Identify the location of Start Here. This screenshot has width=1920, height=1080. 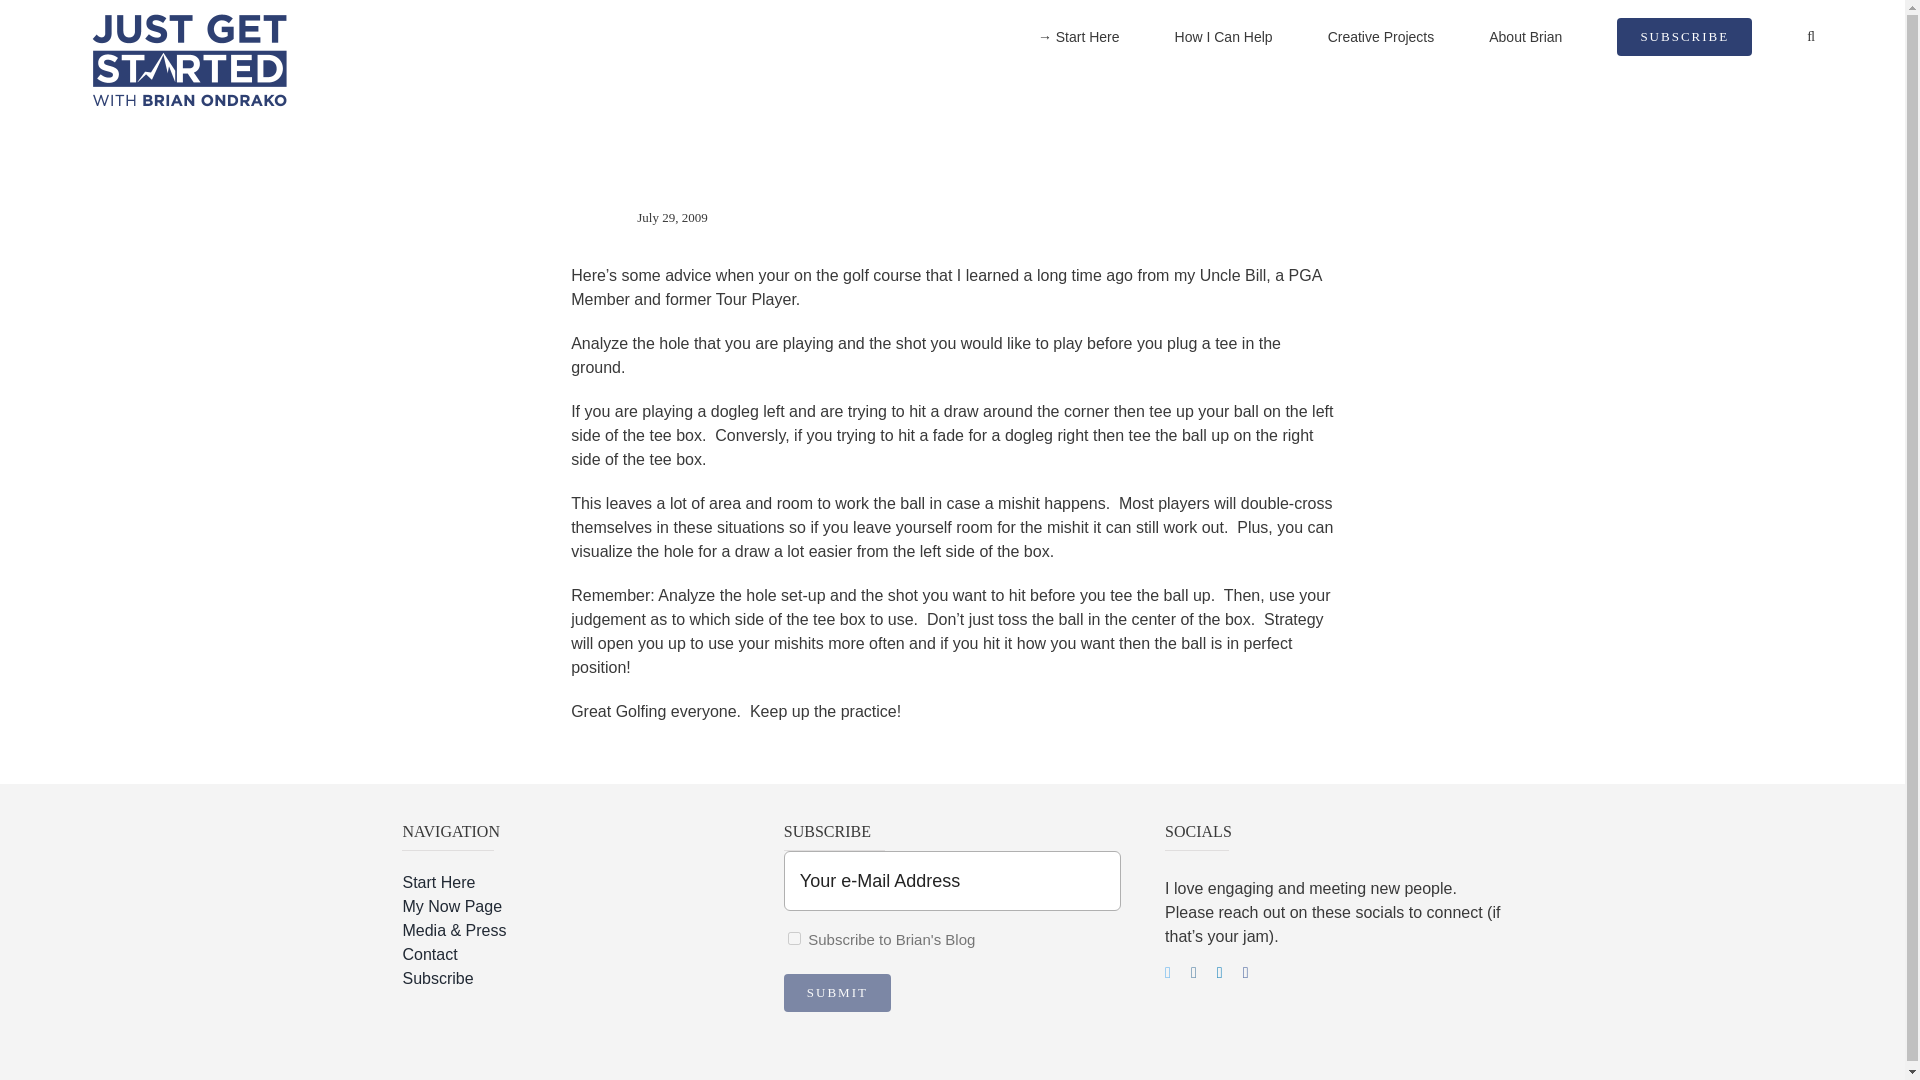
(570, 882).